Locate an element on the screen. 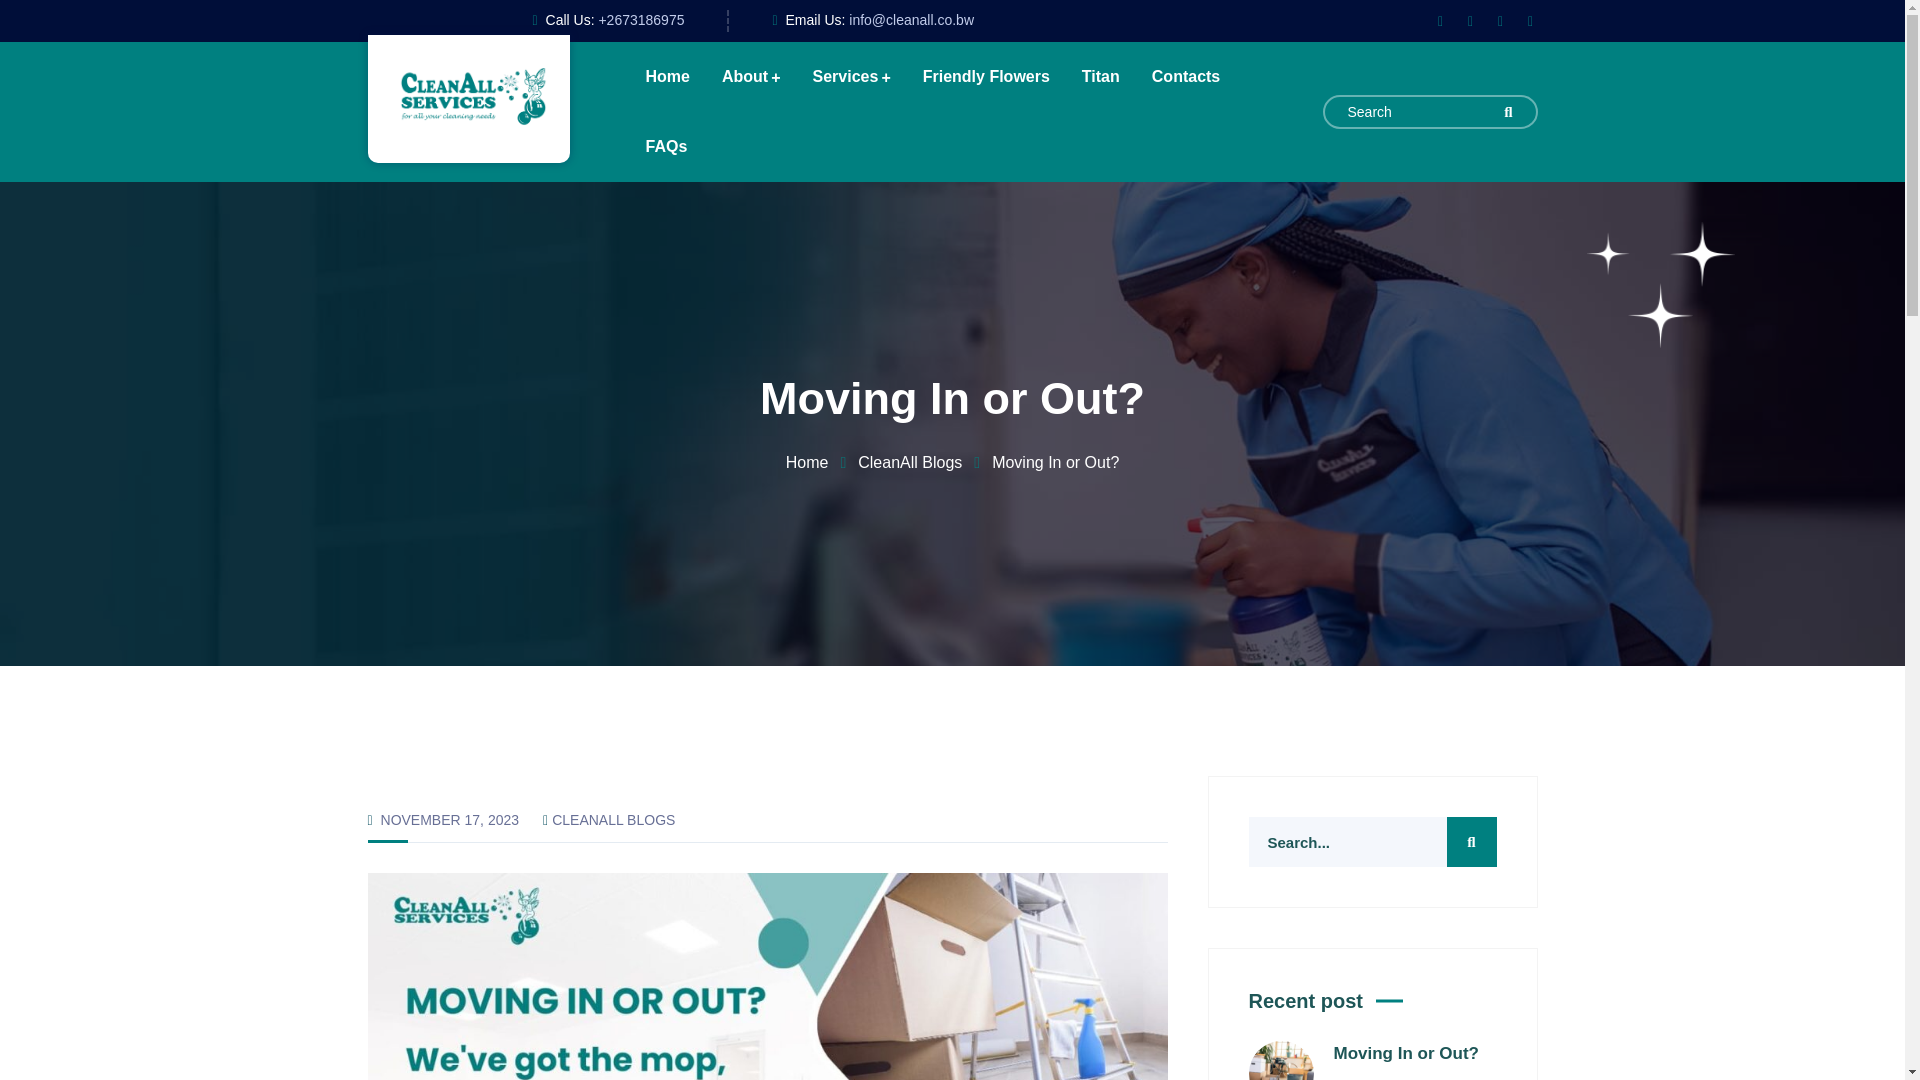 The image size is (1920, 1080). CleanAll Services is located at coordinates (468, 96).